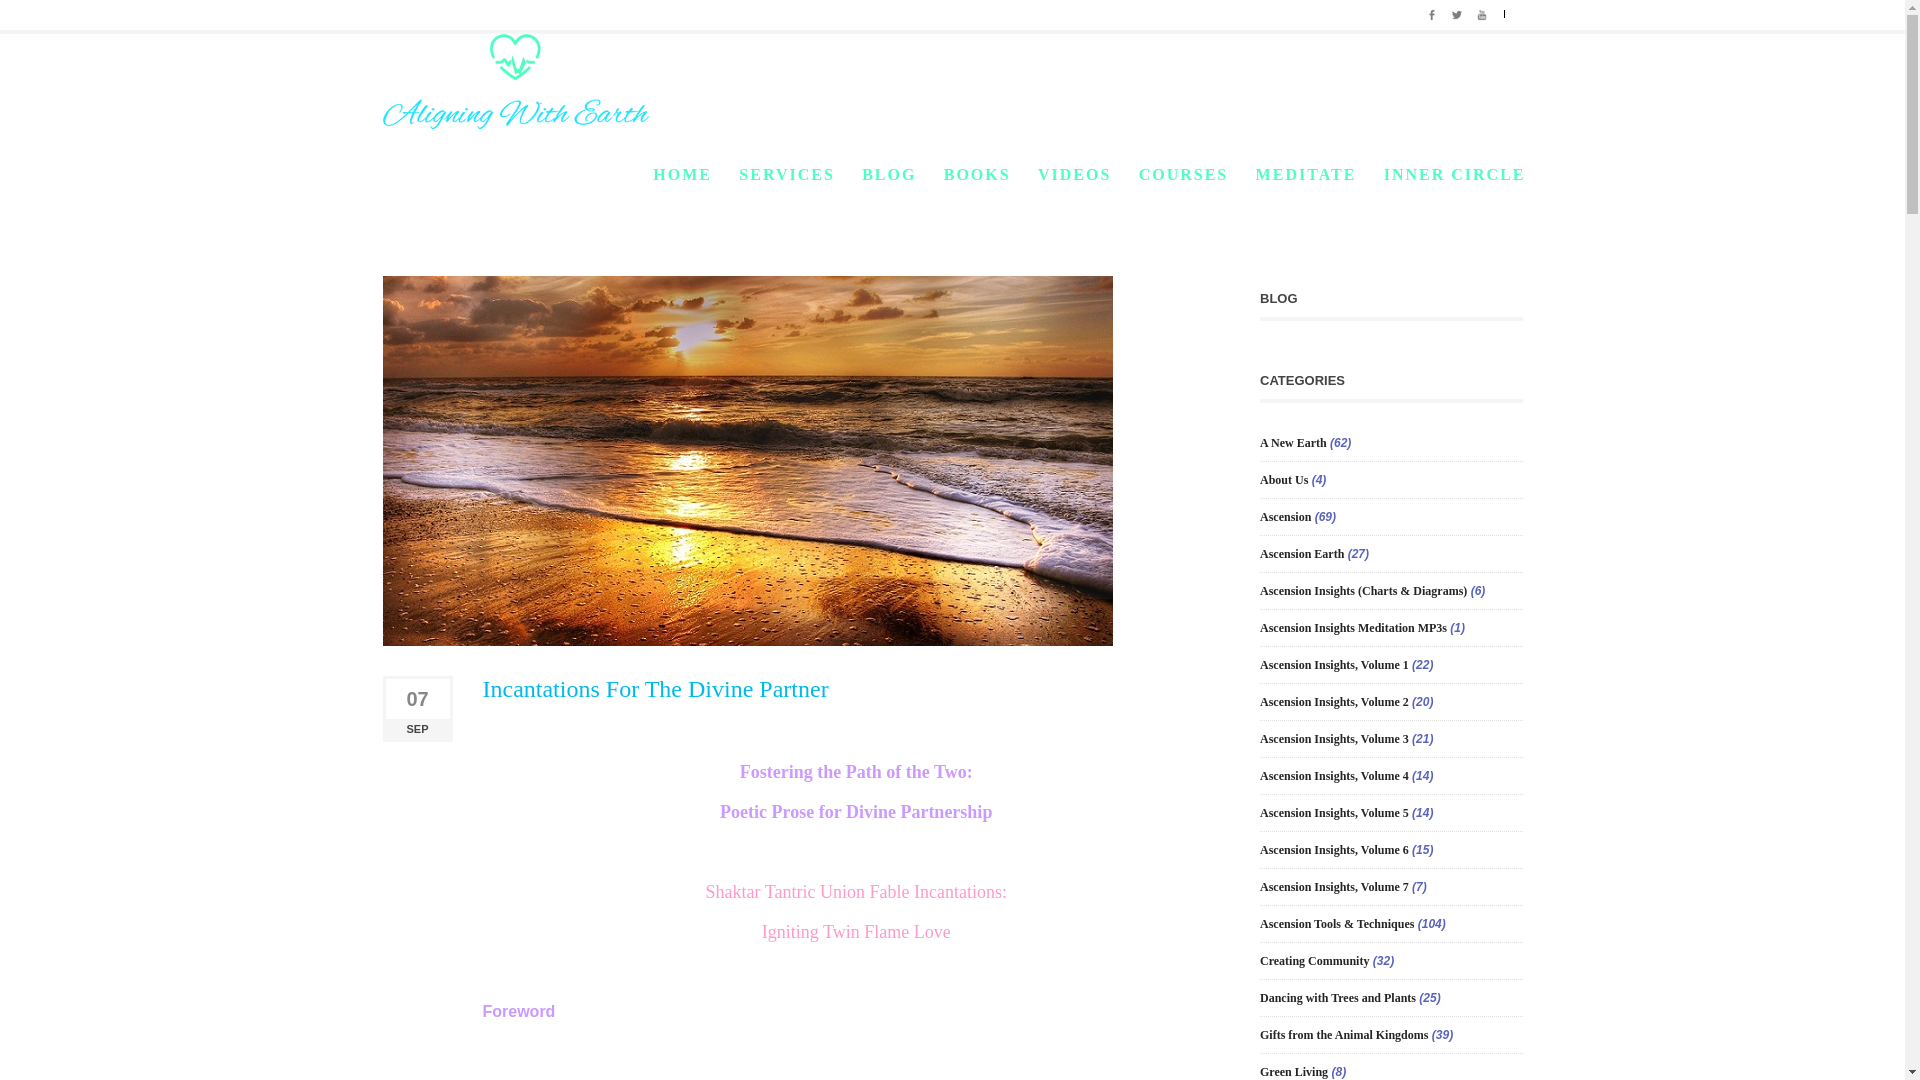 This screenshot has width=1920, height=1080. What do you see at coordinates (1482, 12) in the screenshot?
I see `Youtube` at bounding box center [1482, 12].